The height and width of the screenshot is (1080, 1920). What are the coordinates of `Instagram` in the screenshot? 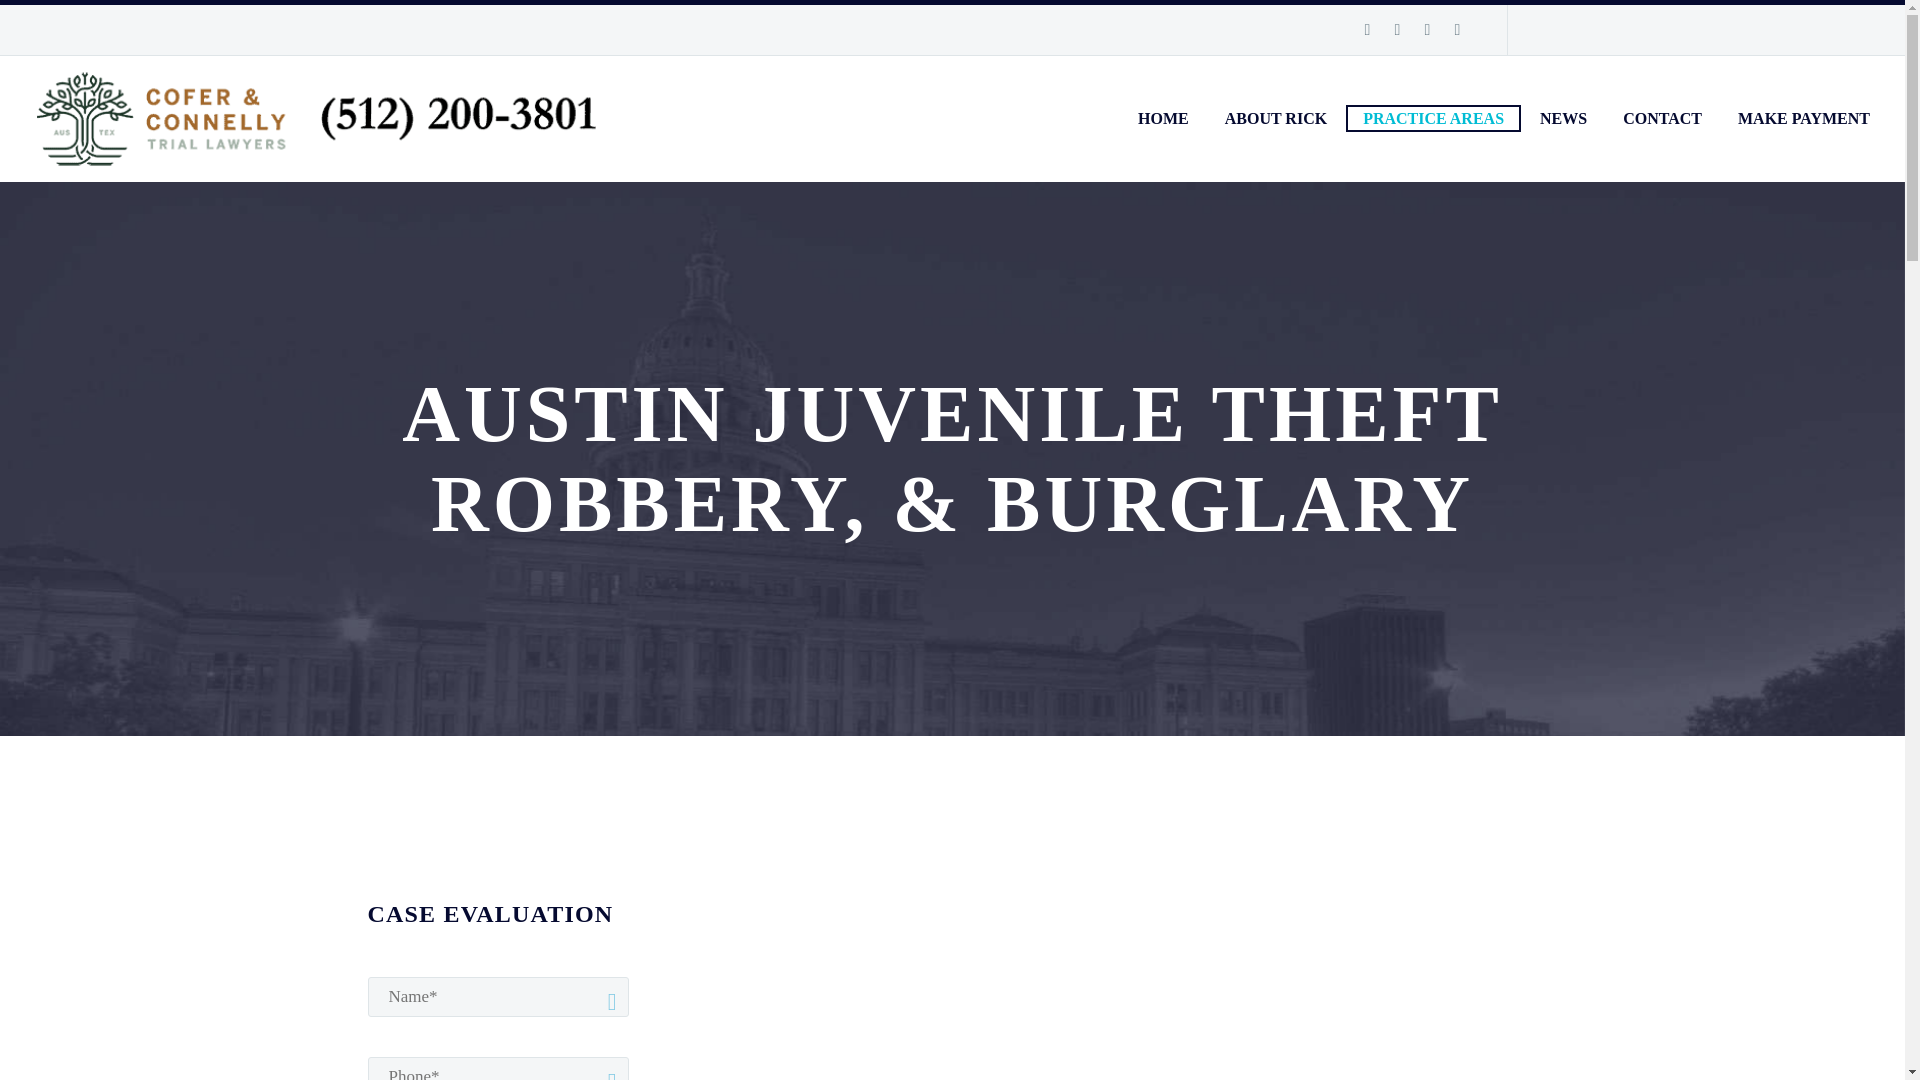 It's located at (1456, 29).